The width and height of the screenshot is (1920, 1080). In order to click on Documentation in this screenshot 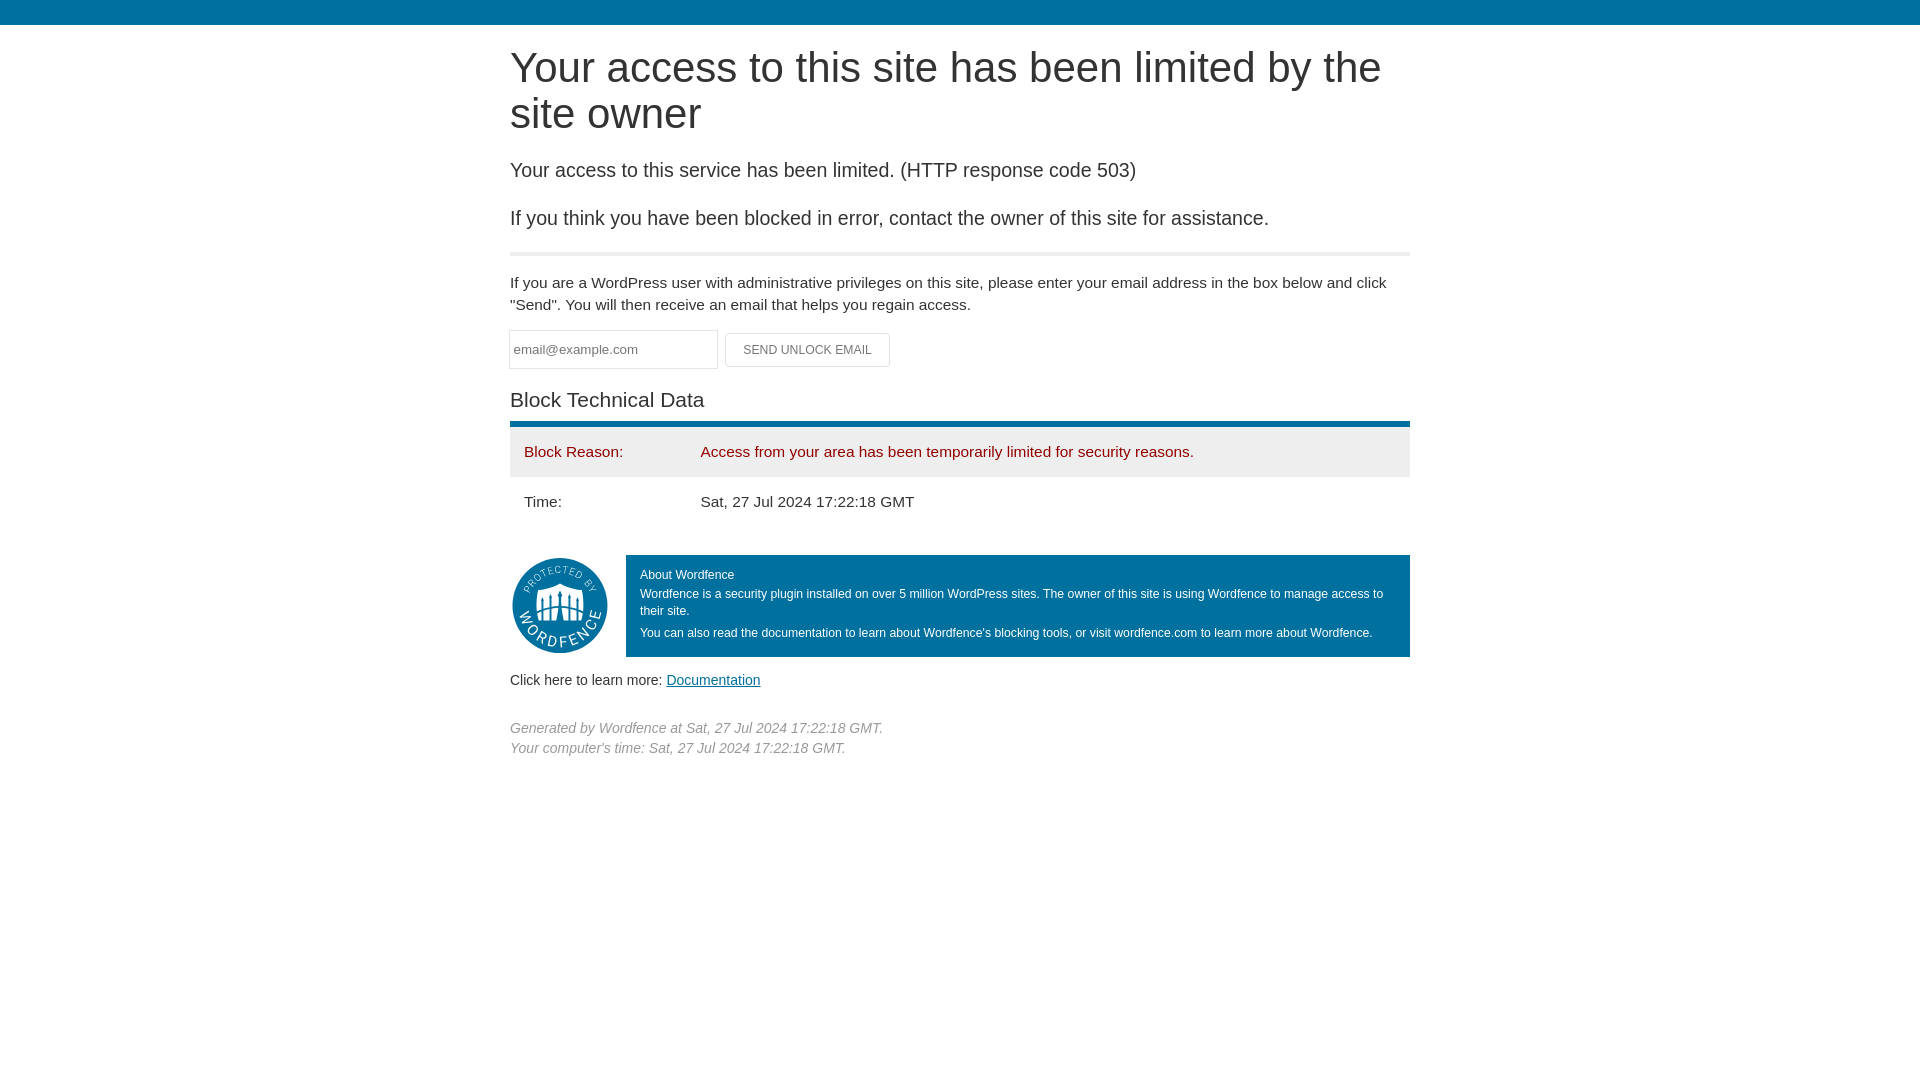, I will do `click(713, 679)`.